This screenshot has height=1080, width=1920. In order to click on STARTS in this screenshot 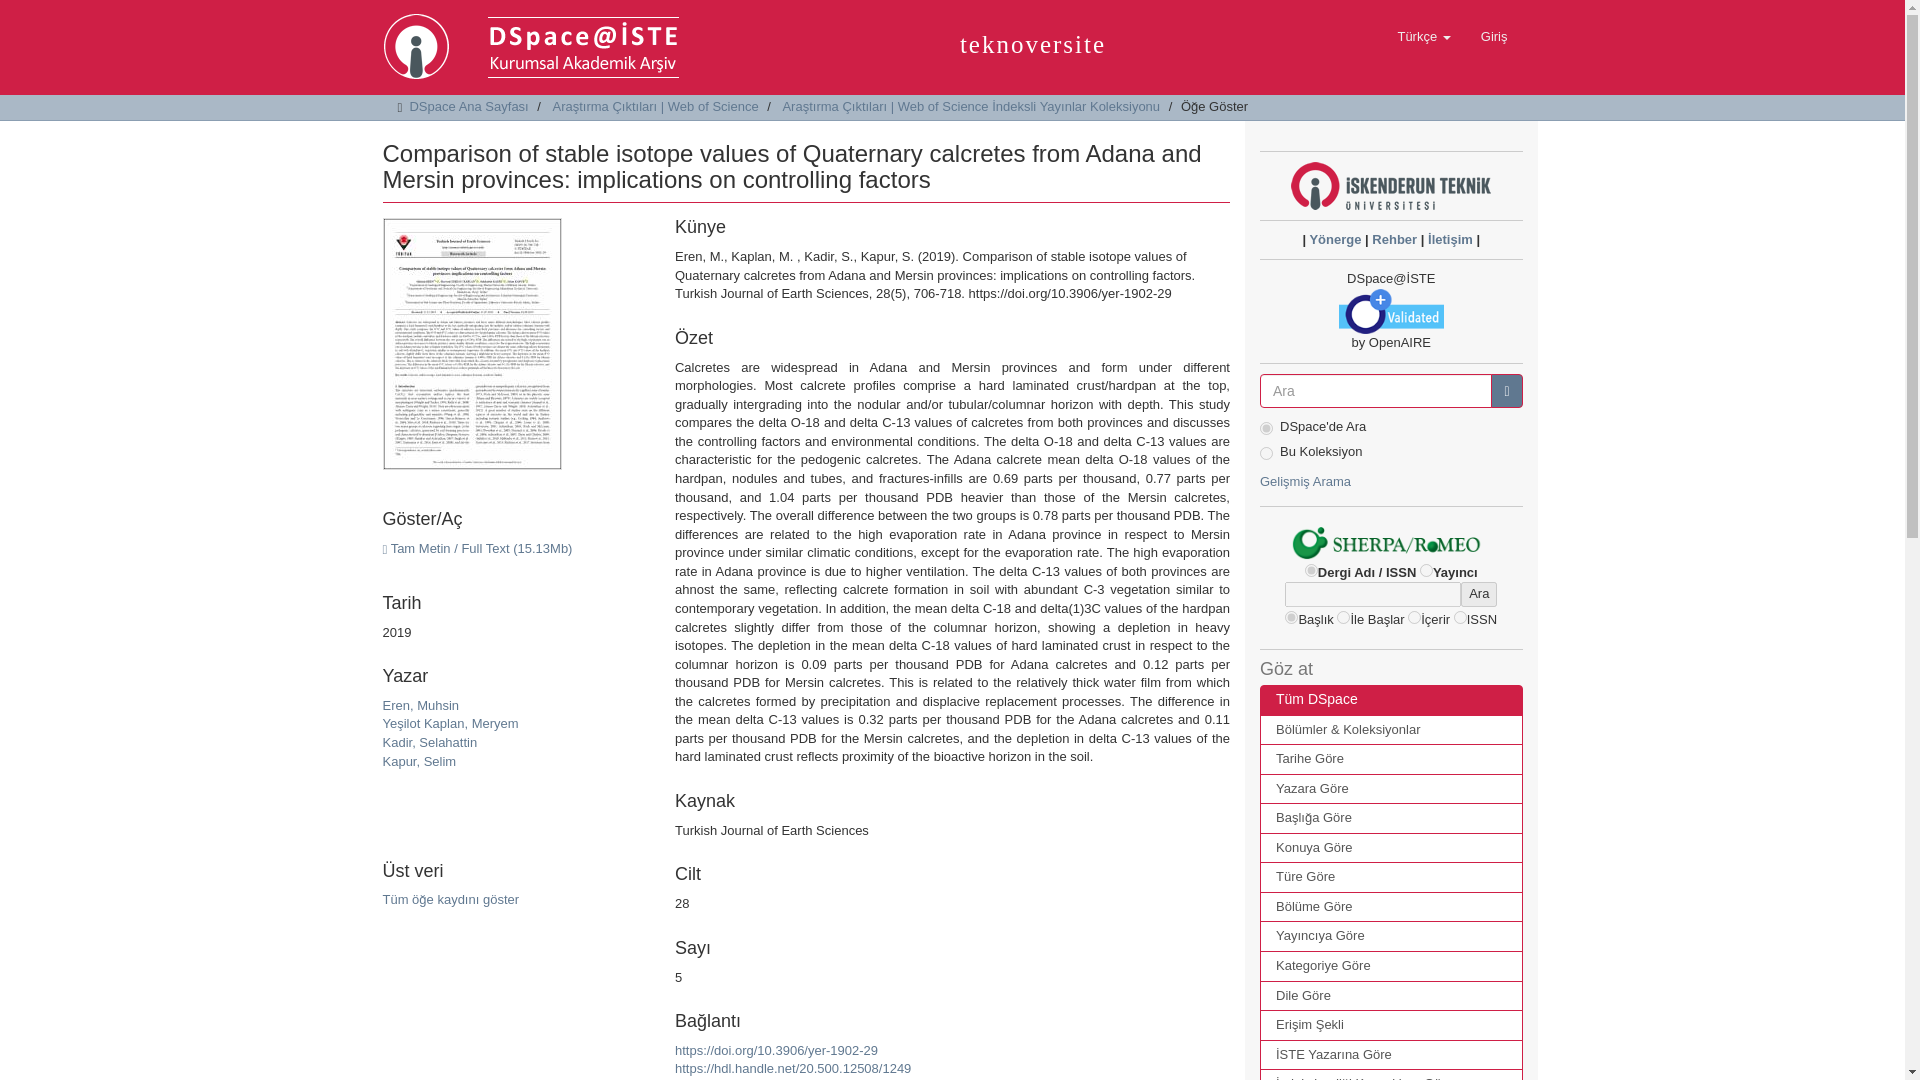, I will do `click(1342, 618)`.